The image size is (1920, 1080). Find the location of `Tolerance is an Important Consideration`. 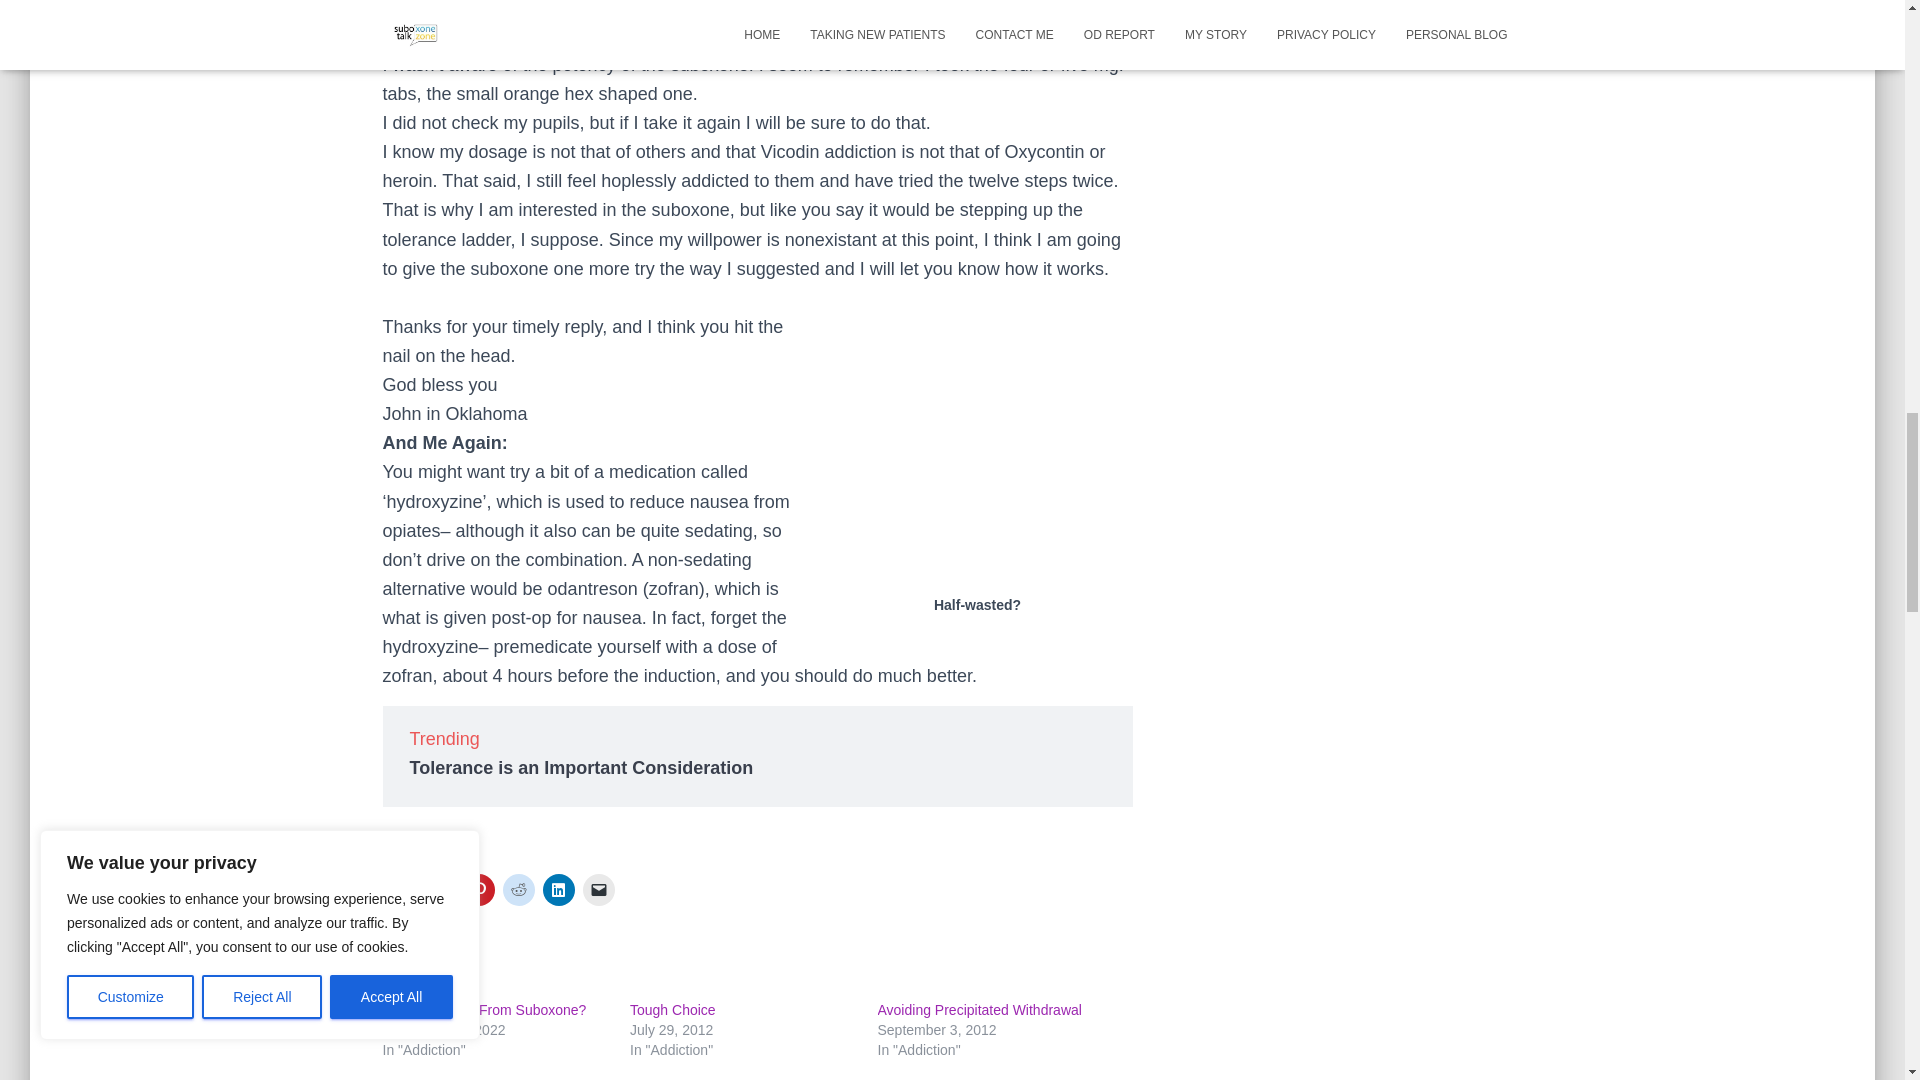

Tolerance is an Important Consideration is located at coordinates (582, 768).